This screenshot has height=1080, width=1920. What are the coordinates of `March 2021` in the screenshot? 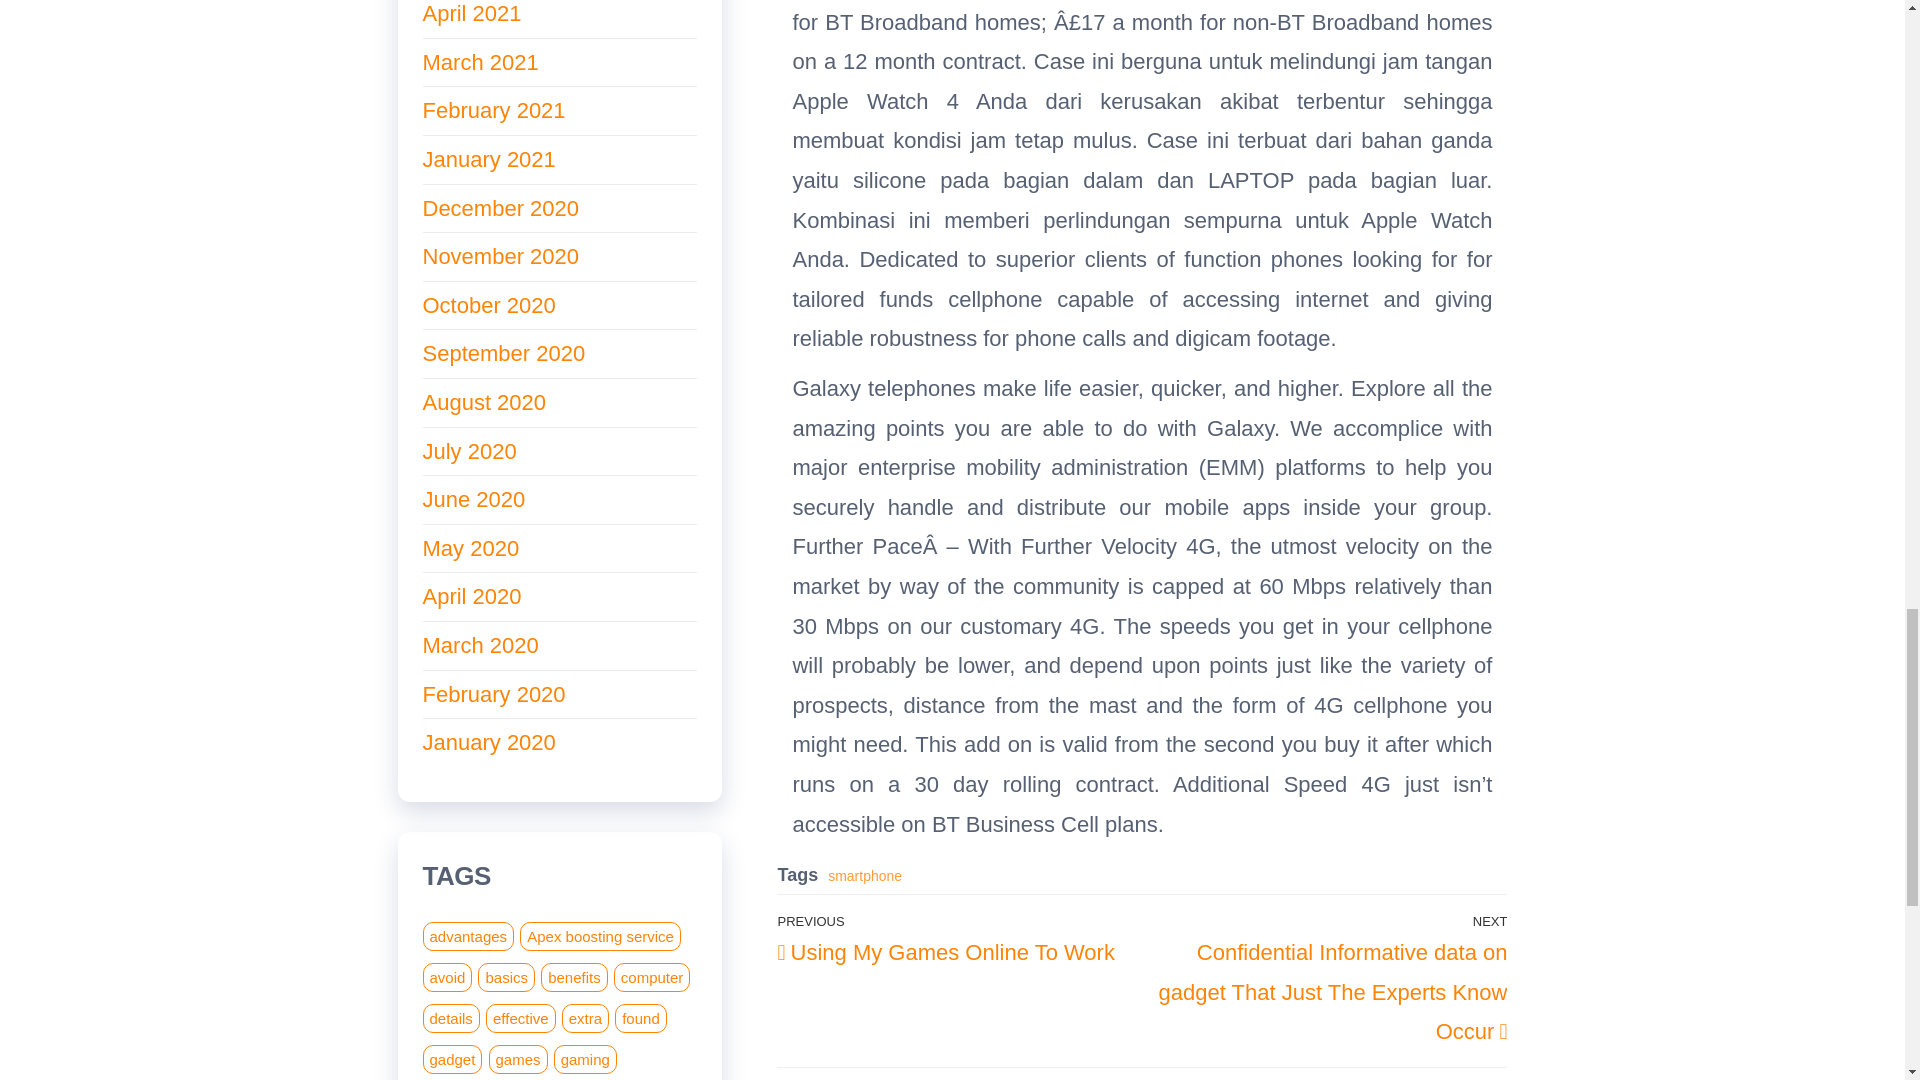 It's located at (480, 62).